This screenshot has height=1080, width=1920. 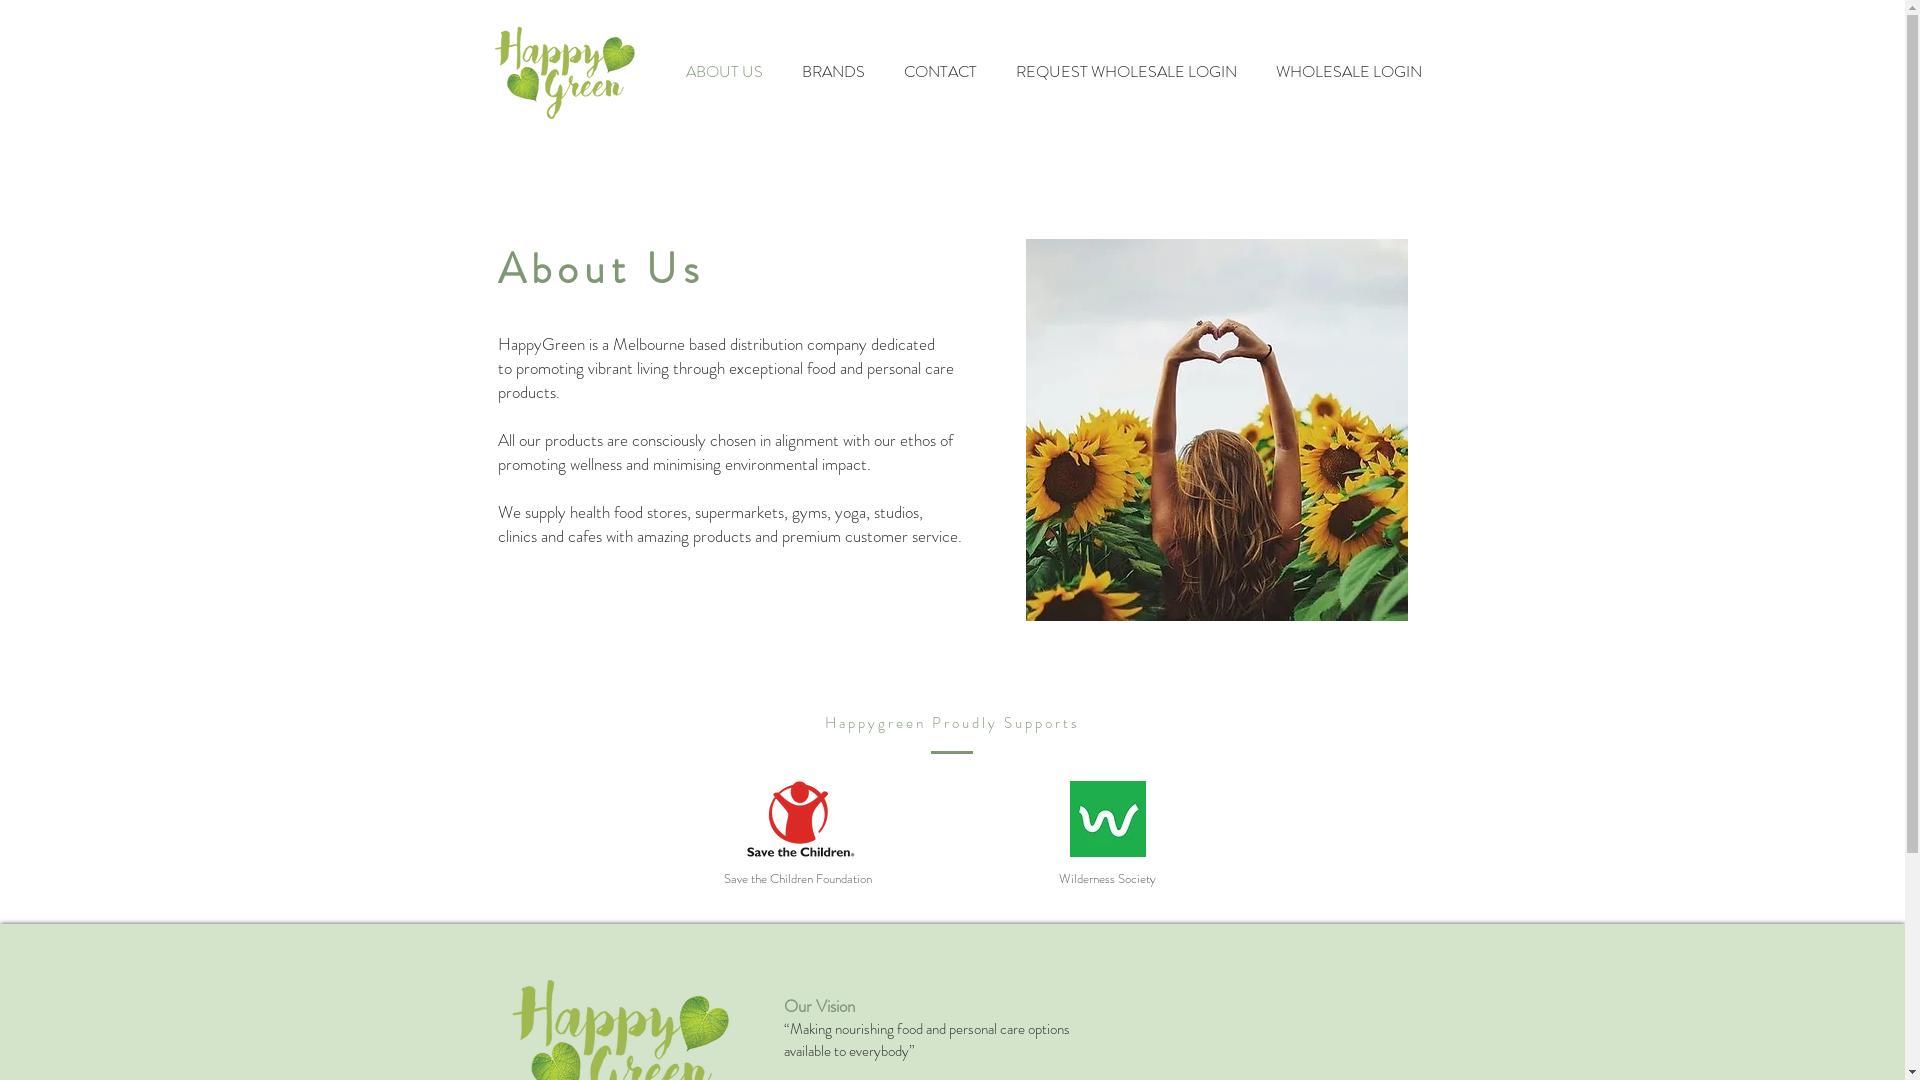 What do you see at coordinates (1348, 72) in the screenshot?
I see `WHOLESALE LOGIN` at bounding box center [1348, 72].